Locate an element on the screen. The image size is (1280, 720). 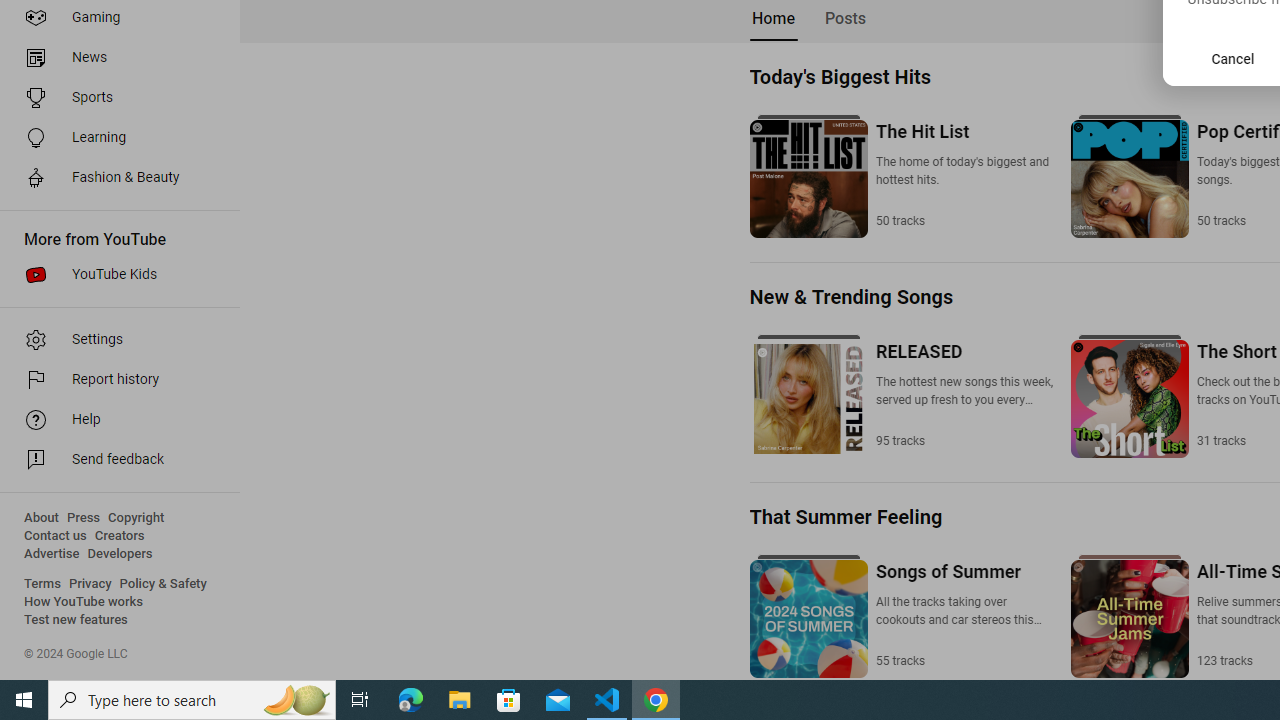
YouTube Kids is located at coordinates (114, 274).